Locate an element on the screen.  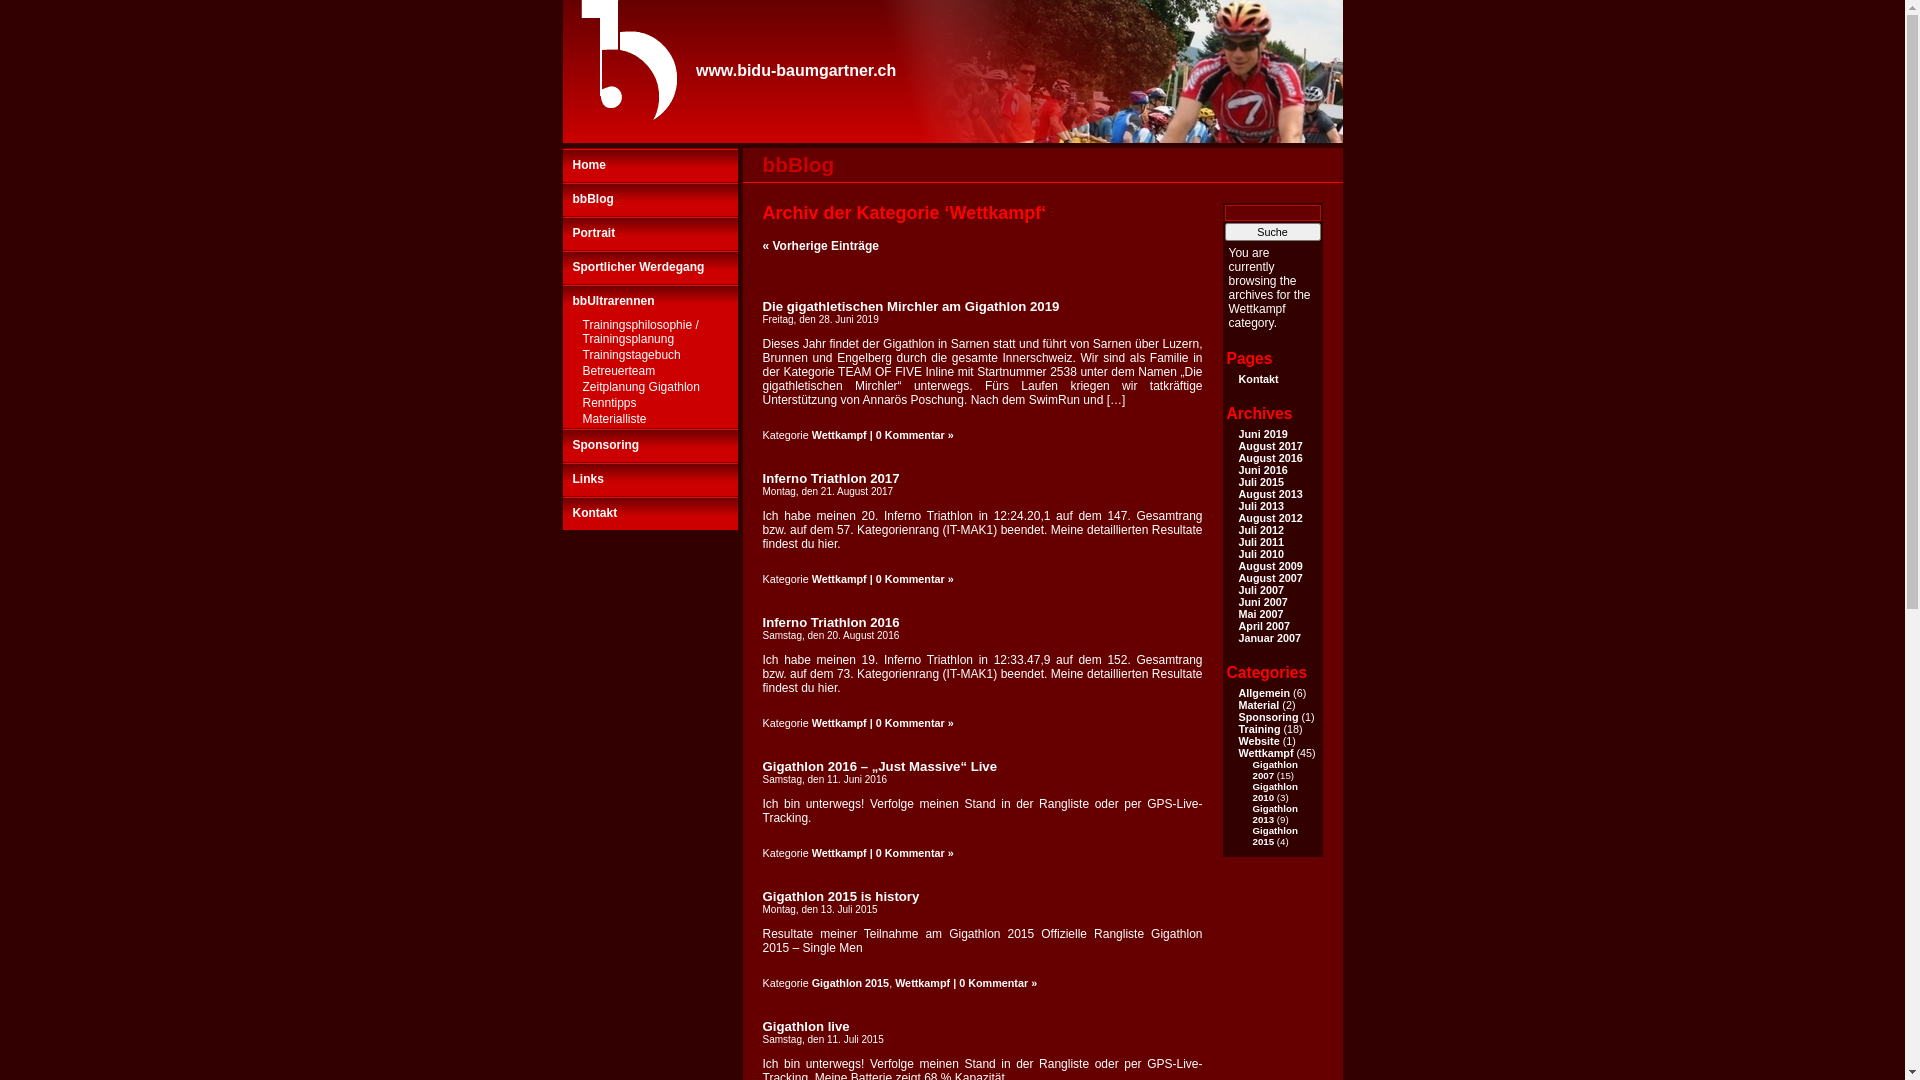
Gigathlon 2015 is history is located at coordinates (840, 896).